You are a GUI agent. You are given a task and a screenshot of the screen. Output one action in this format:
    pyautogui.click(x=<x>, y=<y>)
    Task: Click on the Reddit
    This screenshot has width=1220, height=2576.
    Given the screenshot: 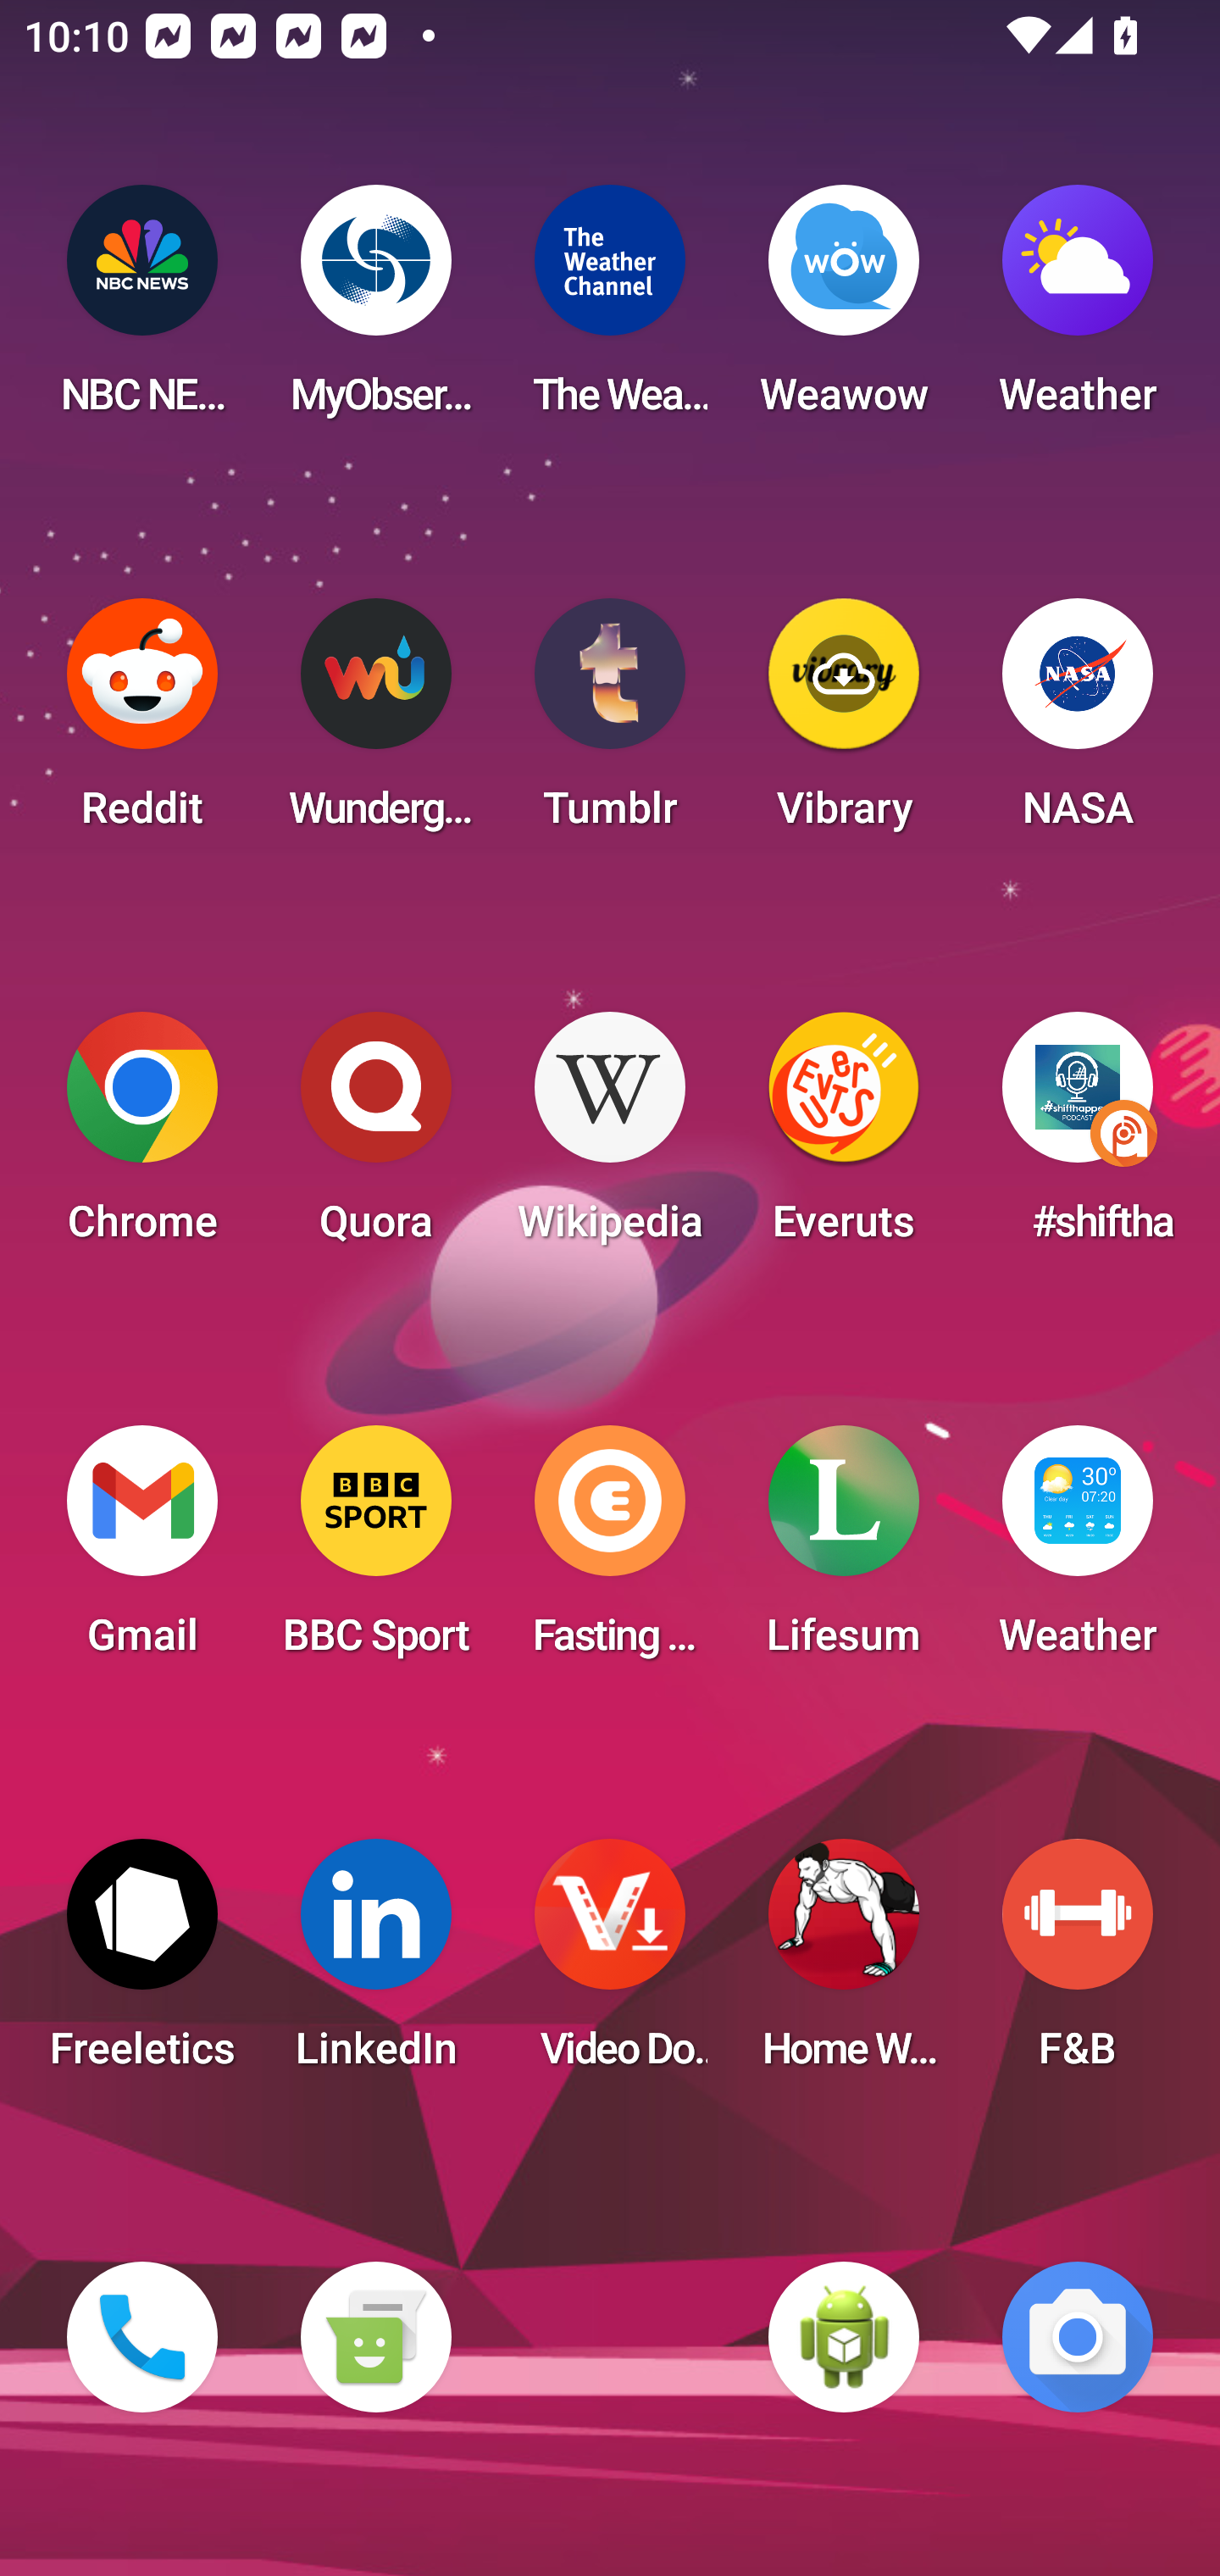 What is the action you would take?
    pyautogui.click(x=142, y=724)
    